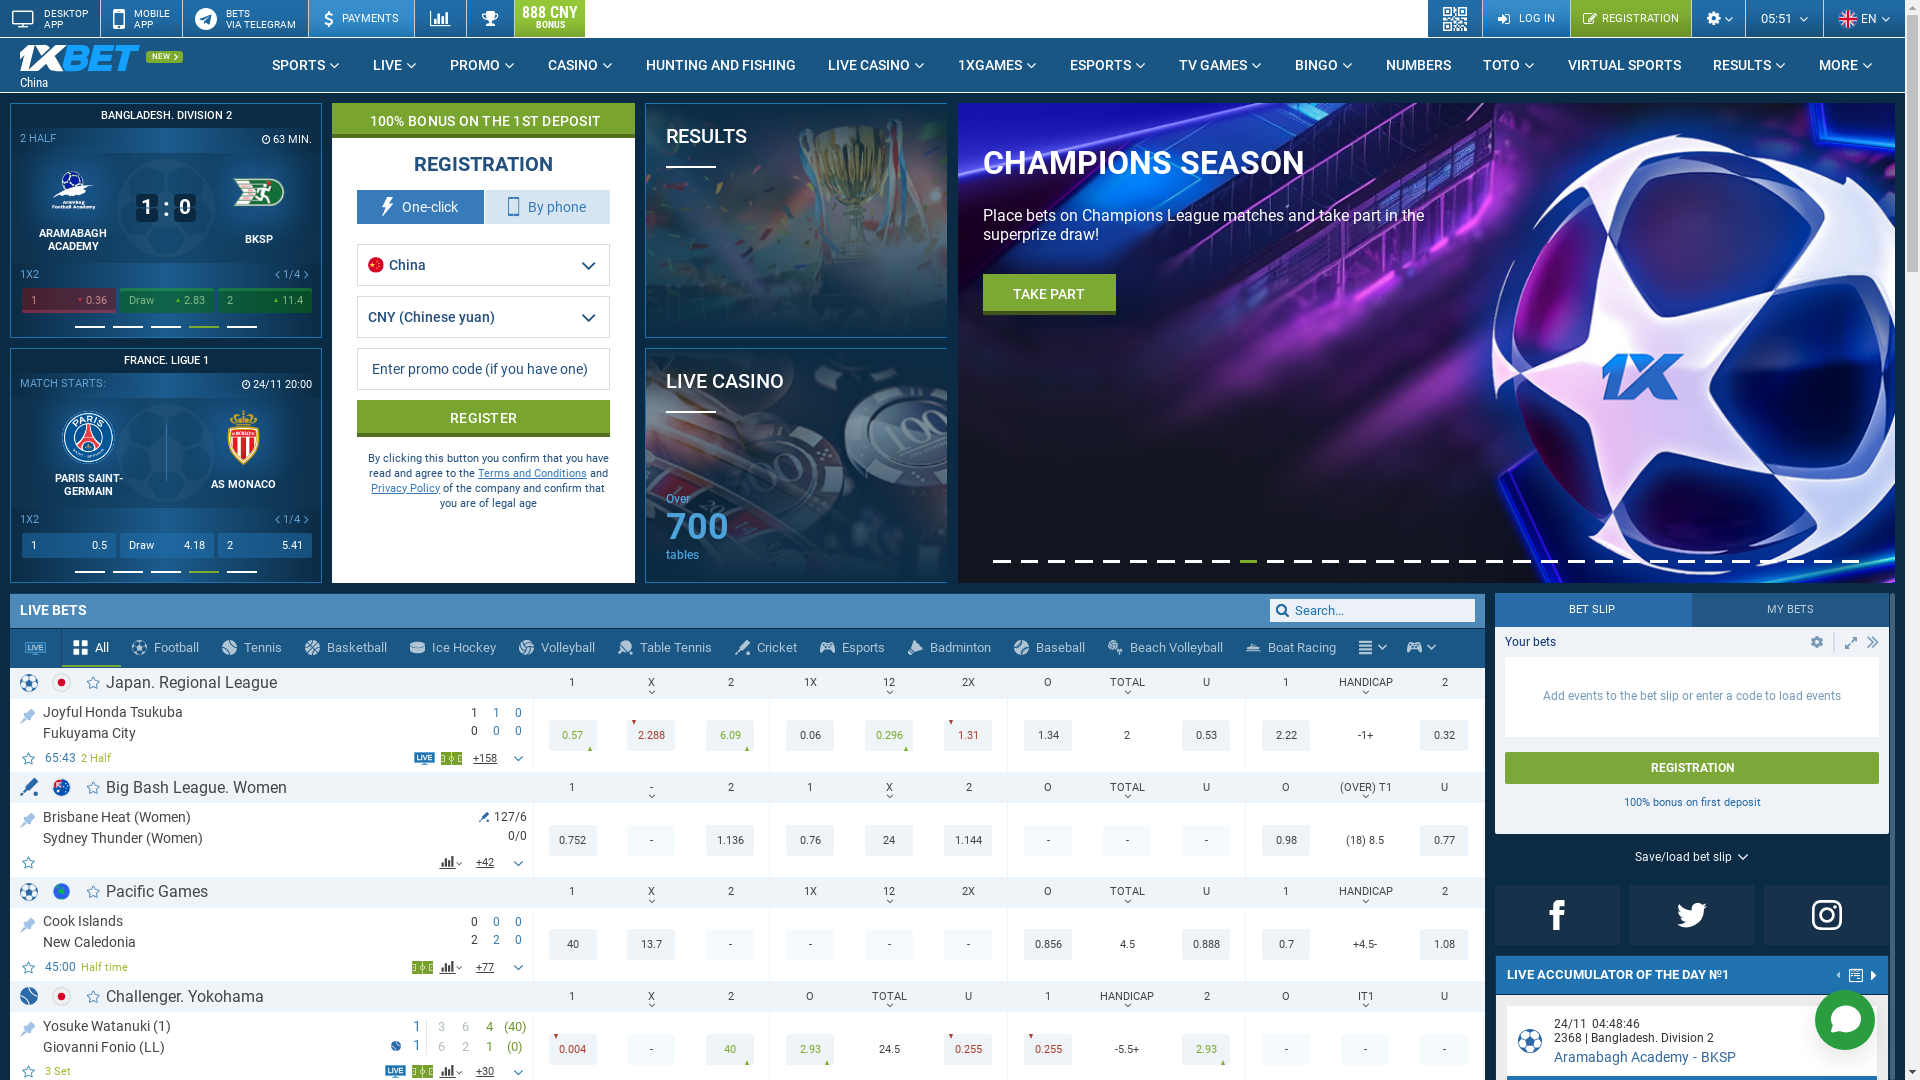  I want to click on VIRTUAL SPORTS, so click(1624, 65).